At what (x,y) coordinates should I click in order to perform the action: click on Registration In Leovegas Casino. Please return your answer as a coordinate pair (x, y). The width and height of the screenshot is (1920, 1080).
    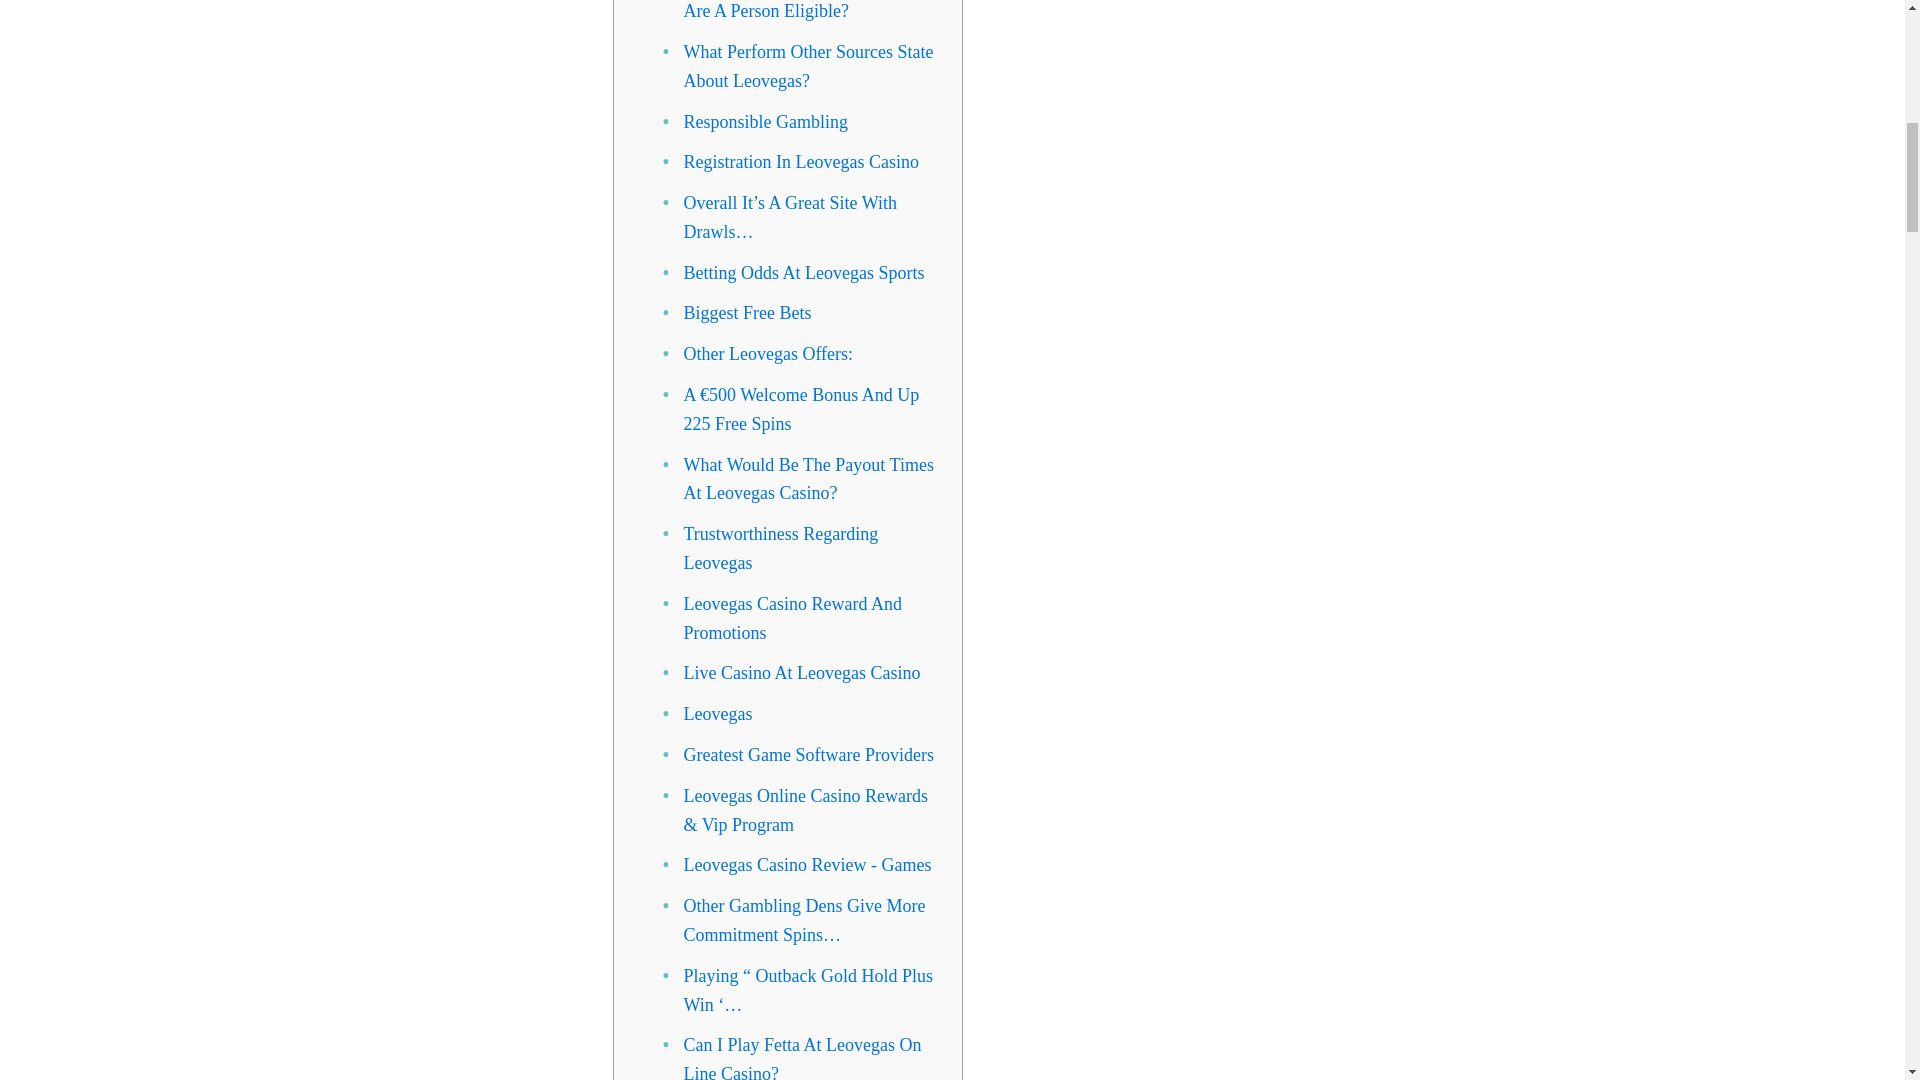
    Looking at the image, I should click on (801, 162).